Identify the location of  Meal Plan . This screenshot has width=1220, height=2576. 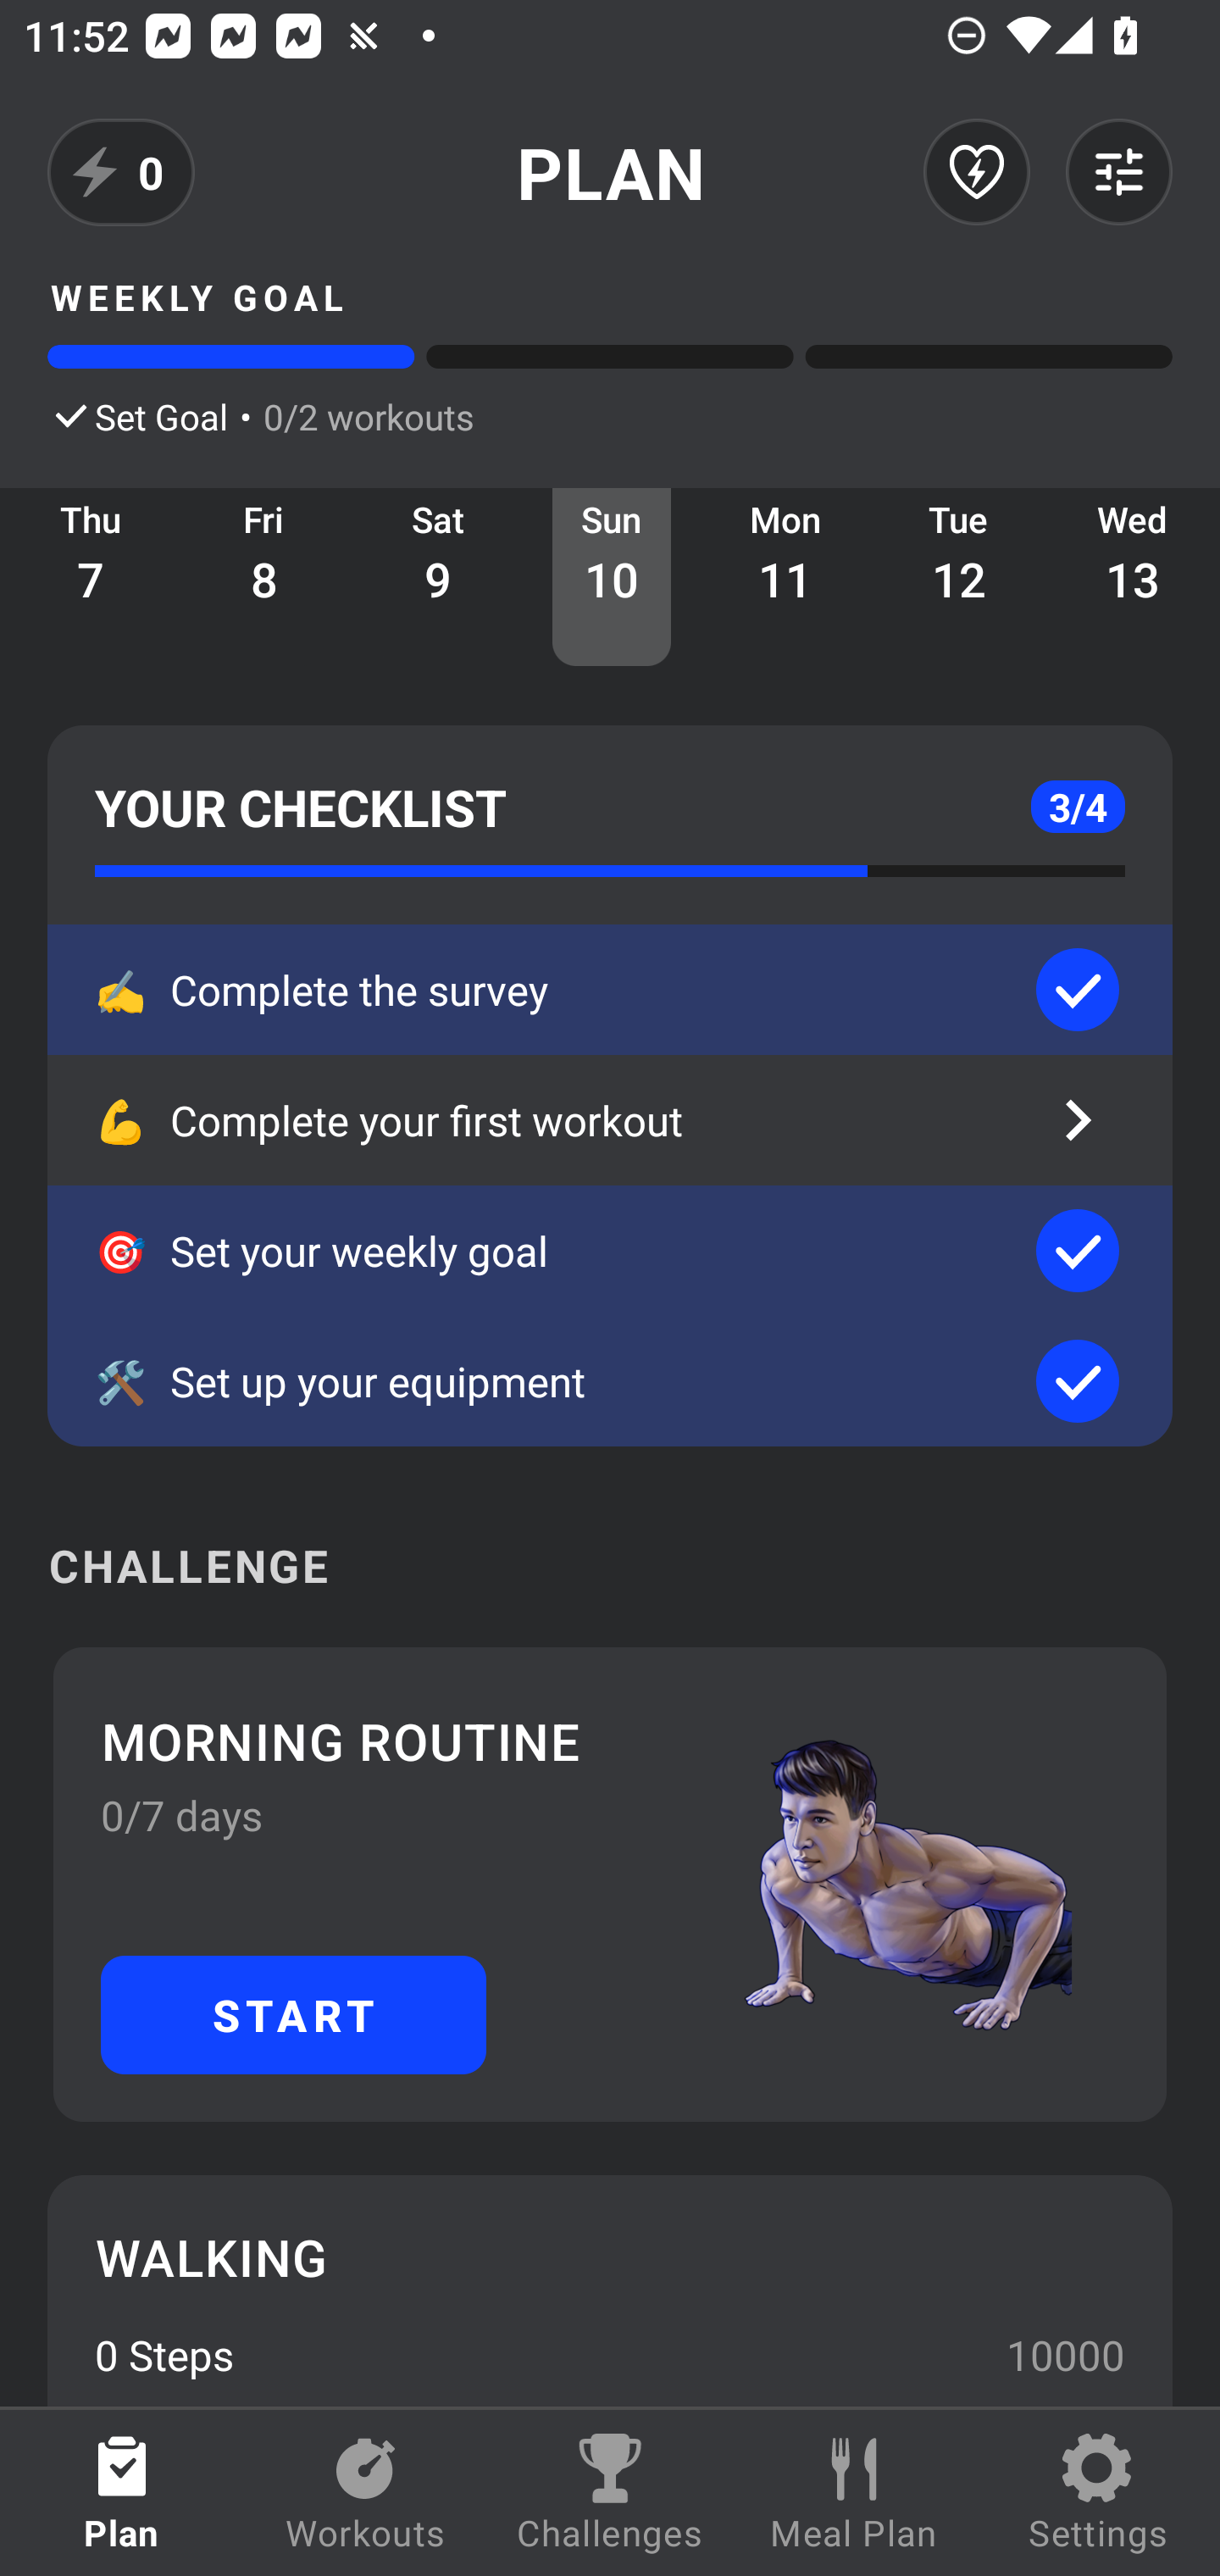
(854, 2493).